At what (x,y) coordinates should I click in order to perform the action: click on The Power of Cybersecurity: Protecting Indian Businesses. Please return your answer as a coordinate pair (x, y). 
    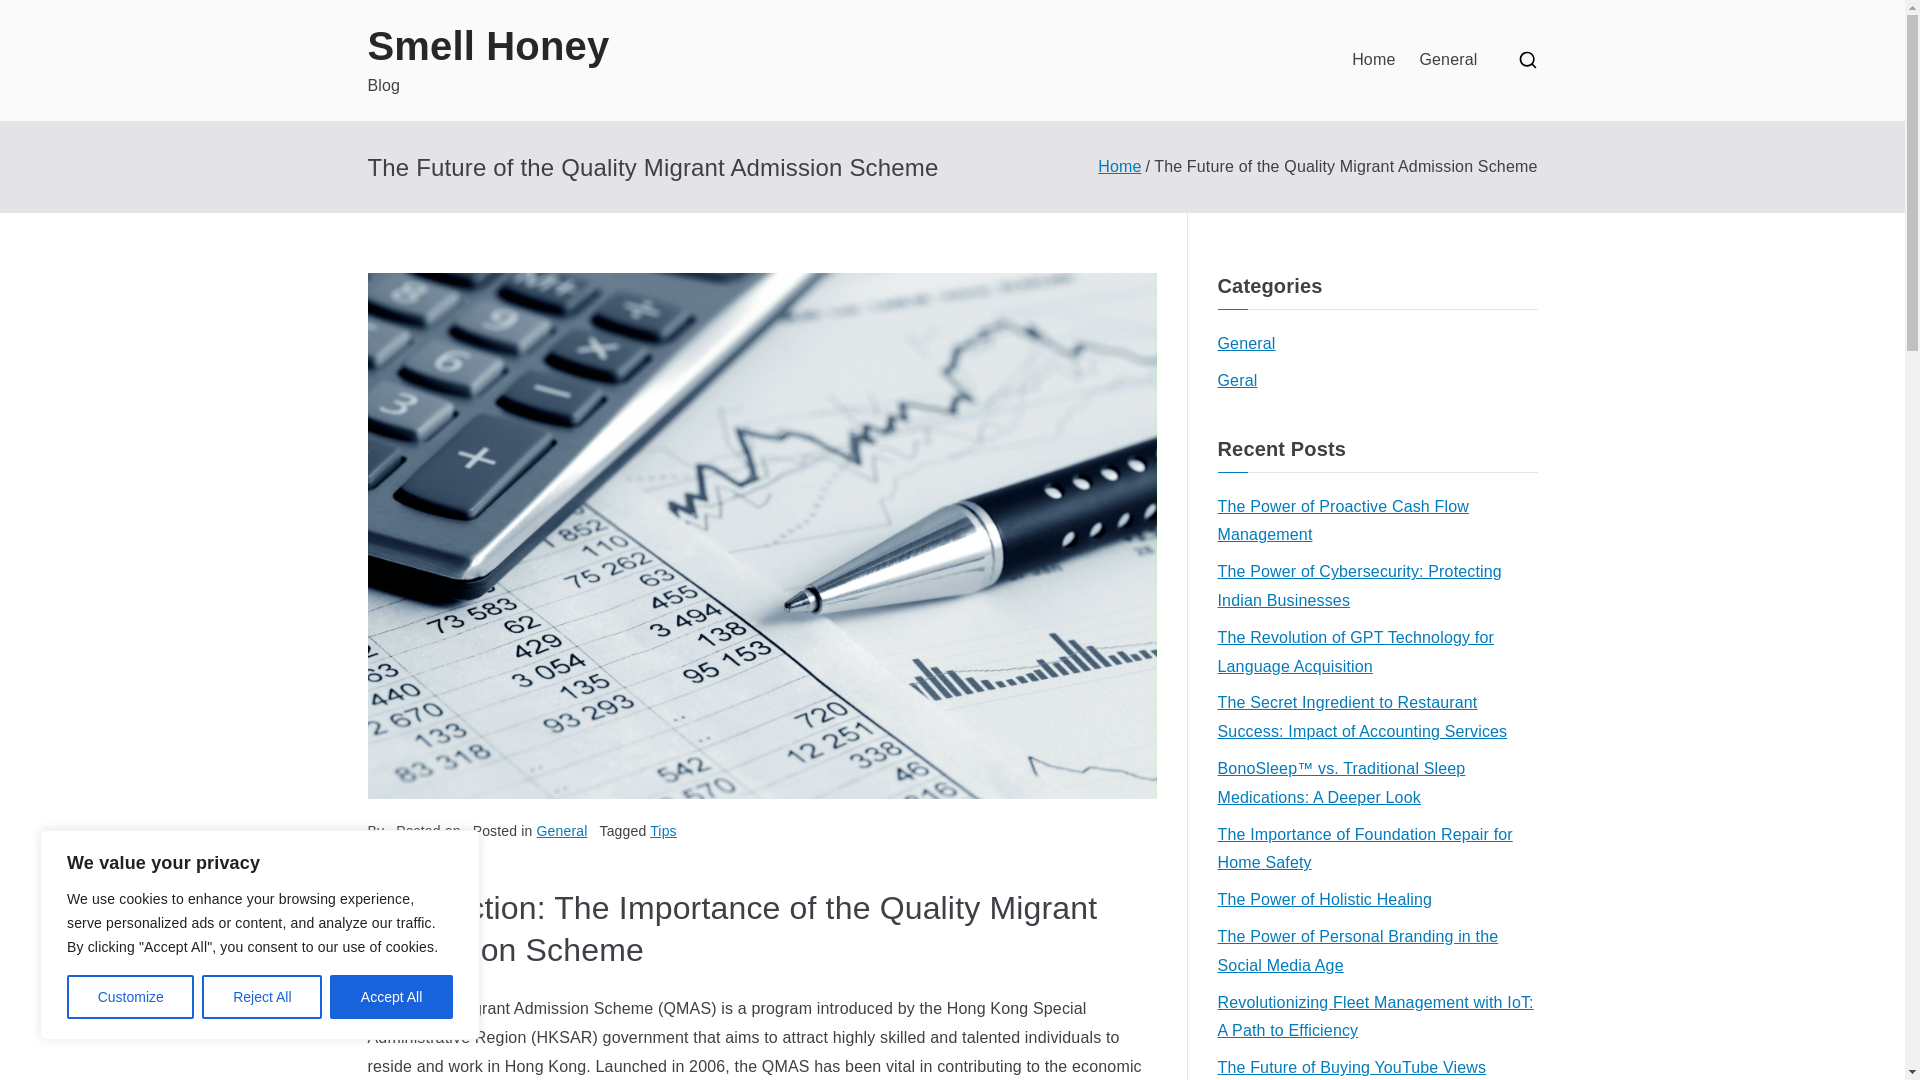
    Looking at the image, I should click on (1377, 586).